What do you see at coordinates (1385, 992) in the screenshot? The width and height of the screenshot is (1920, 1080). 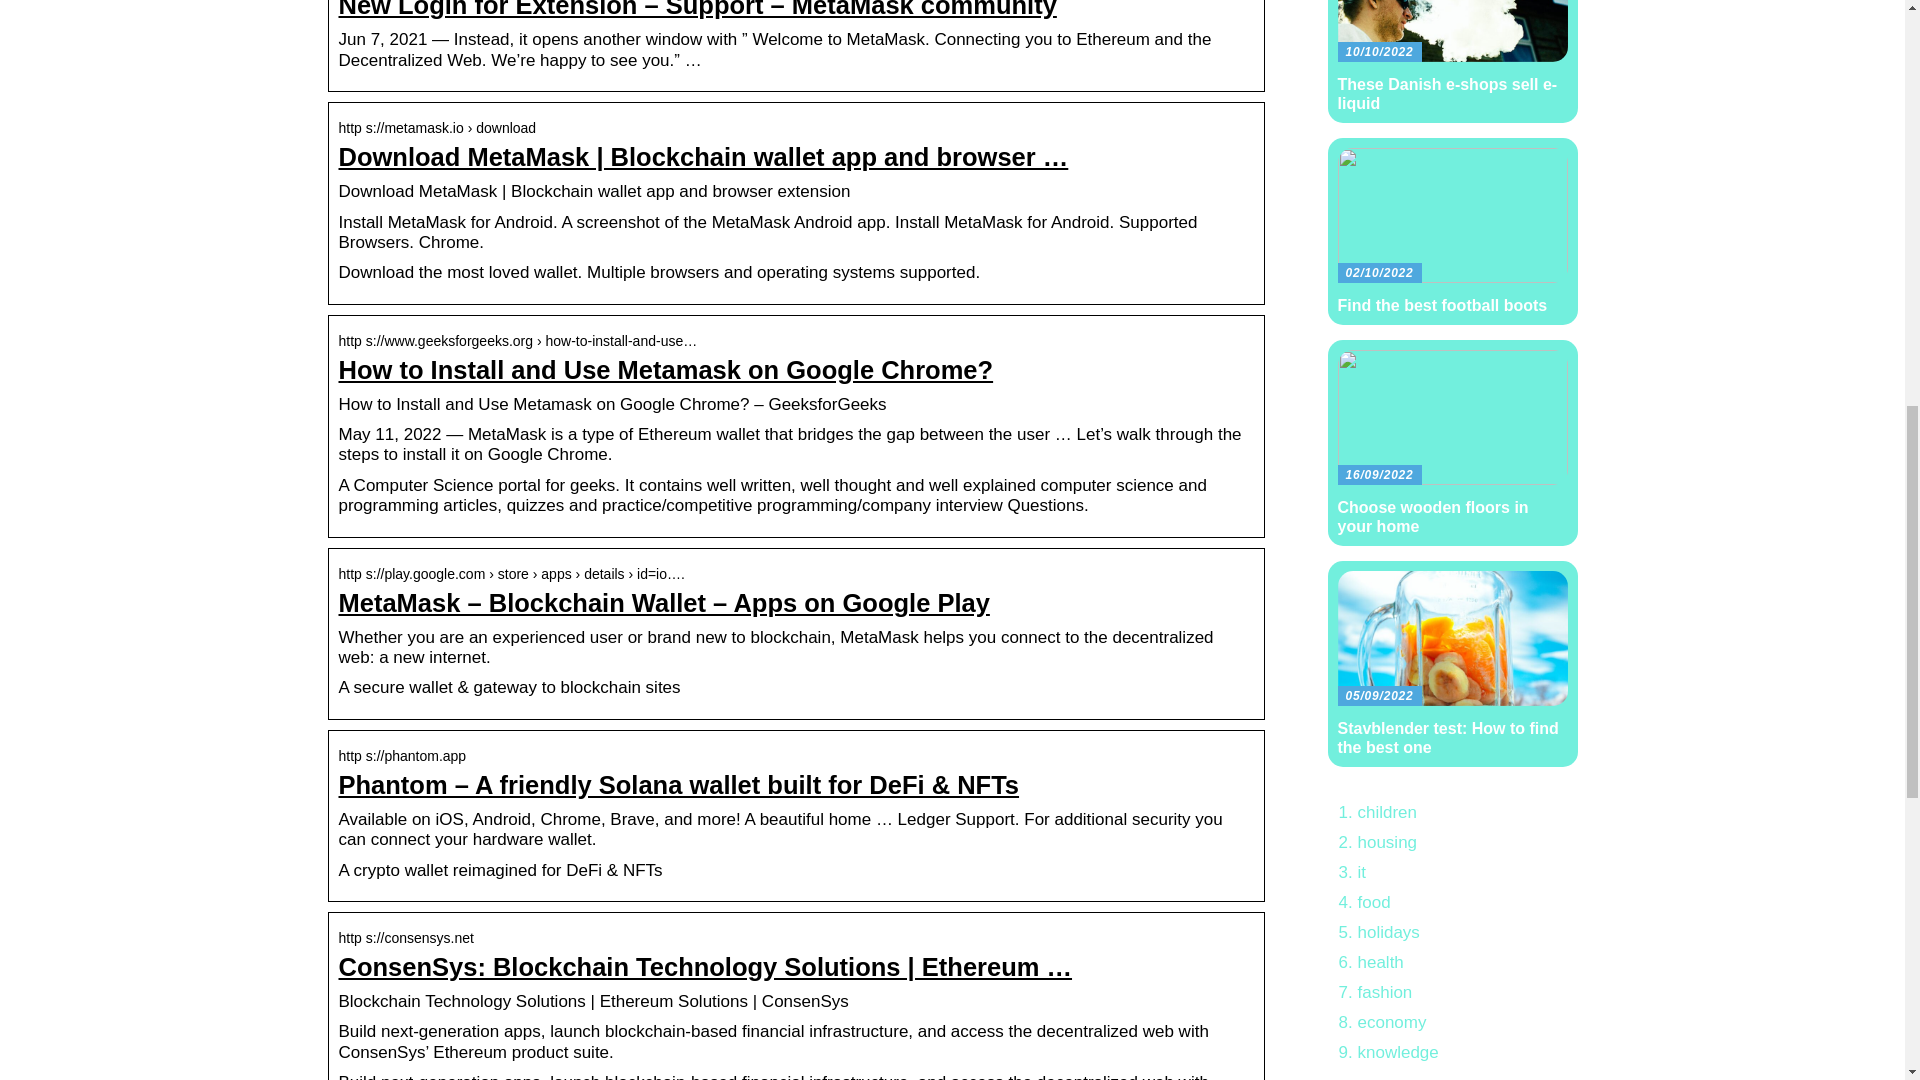 I see `fashion` at bounding box center [1385, 992].